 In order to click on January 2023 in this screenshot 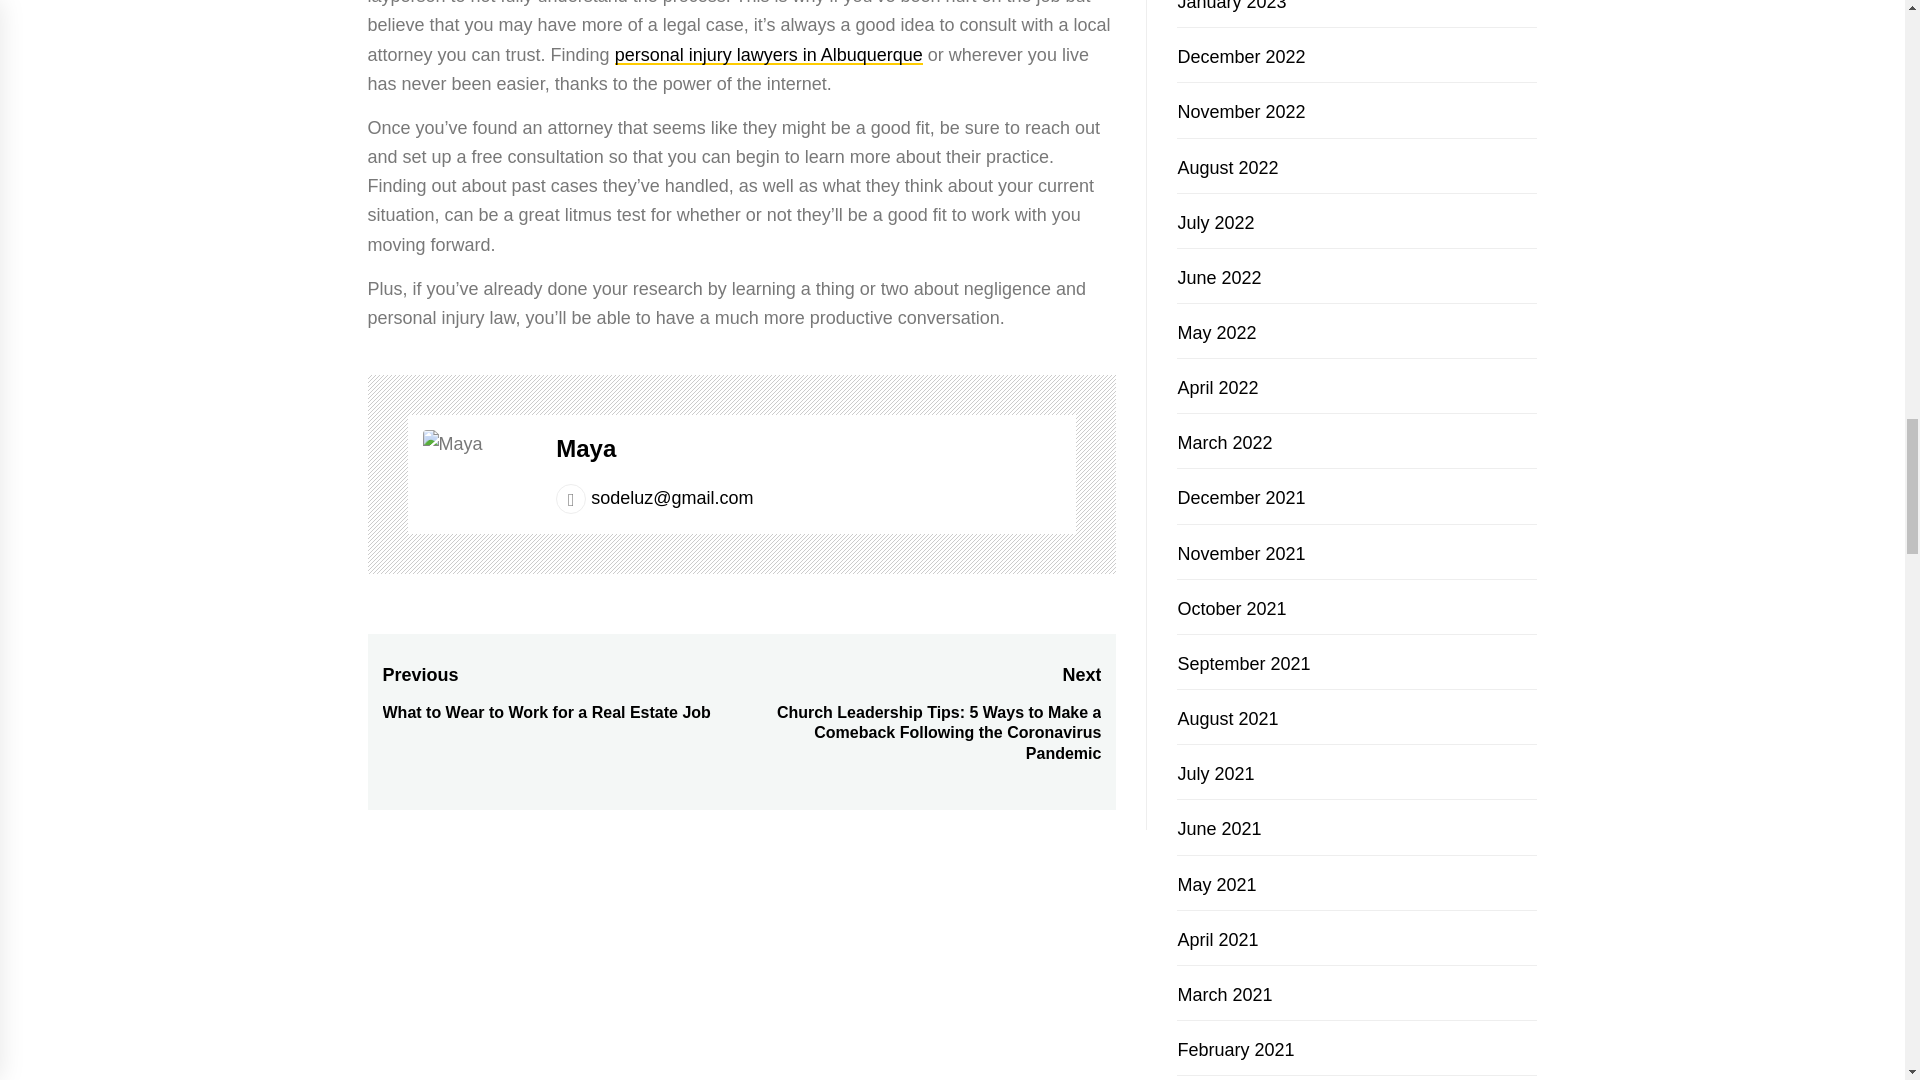, I will do `click(1231, 6)`.